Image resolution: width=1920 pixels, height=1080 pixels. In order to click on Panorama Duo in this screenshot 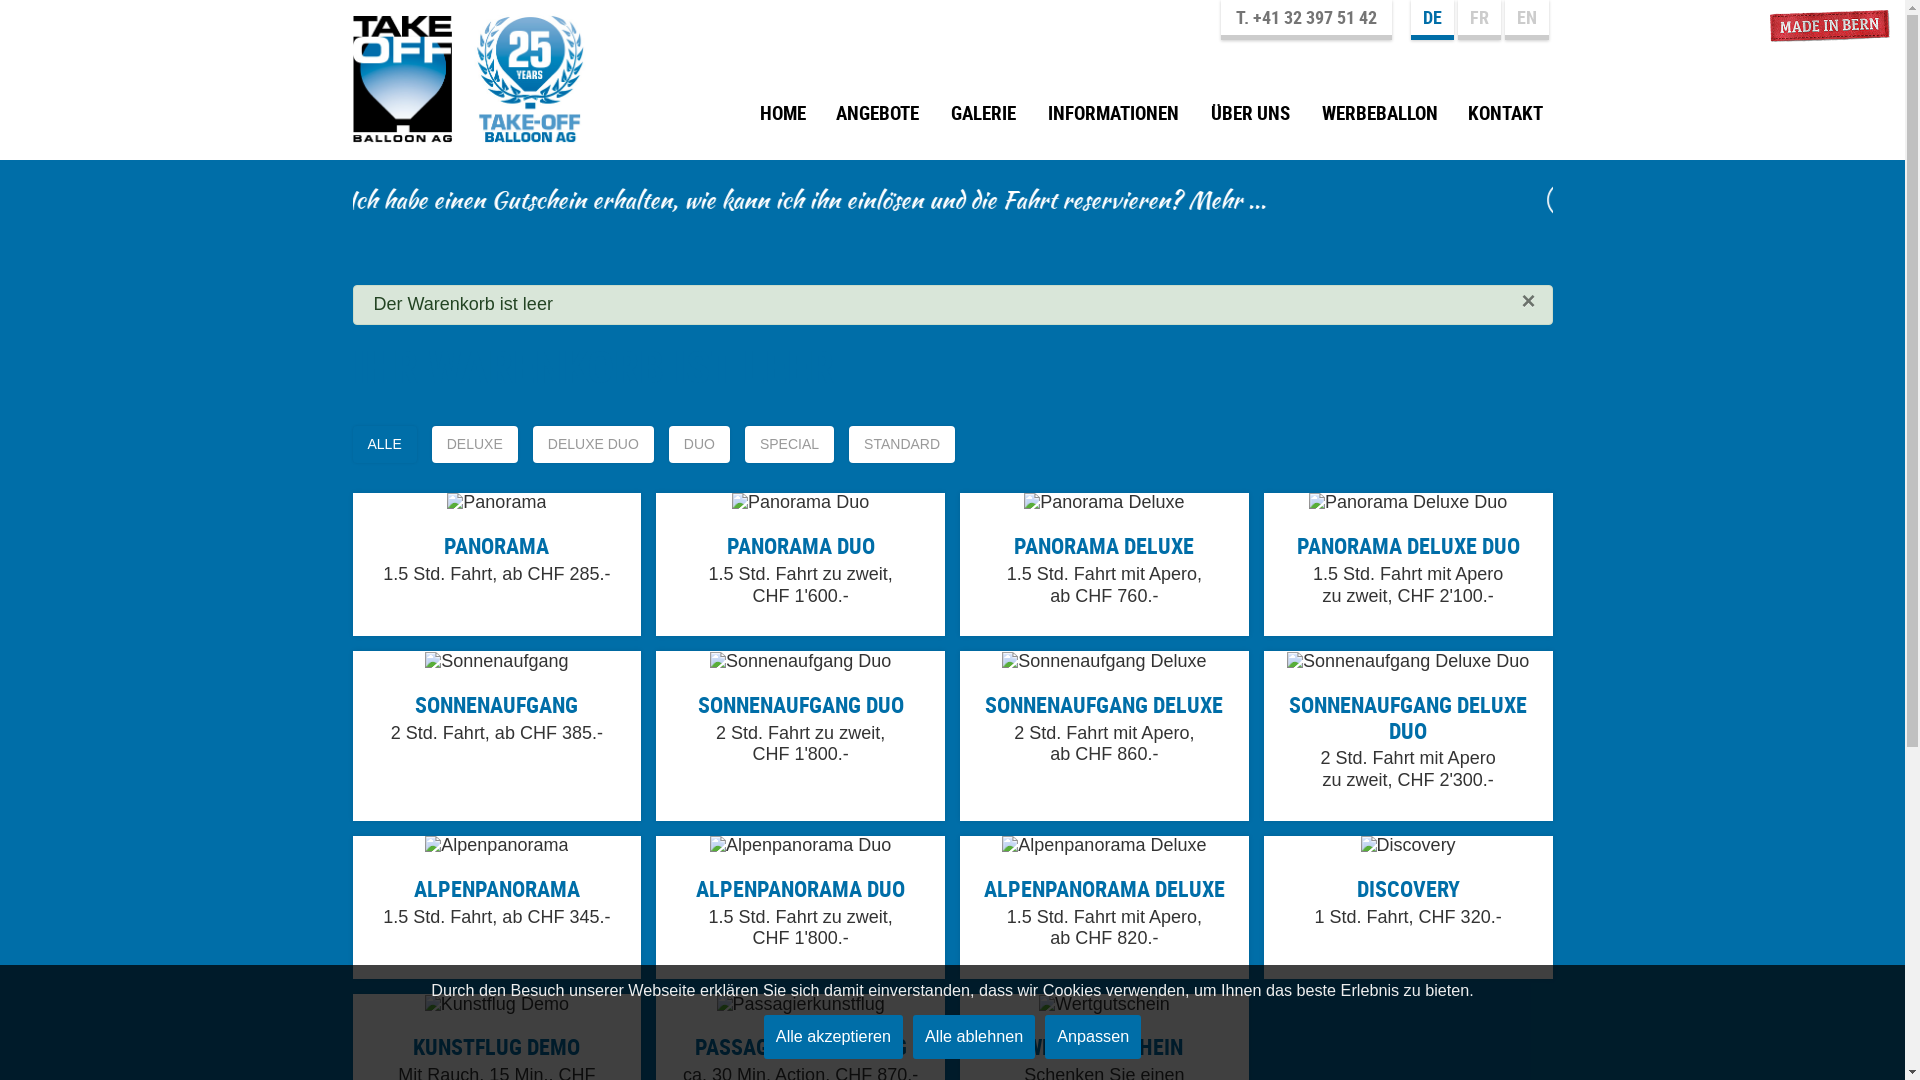, I will do `click(800, 564)`.